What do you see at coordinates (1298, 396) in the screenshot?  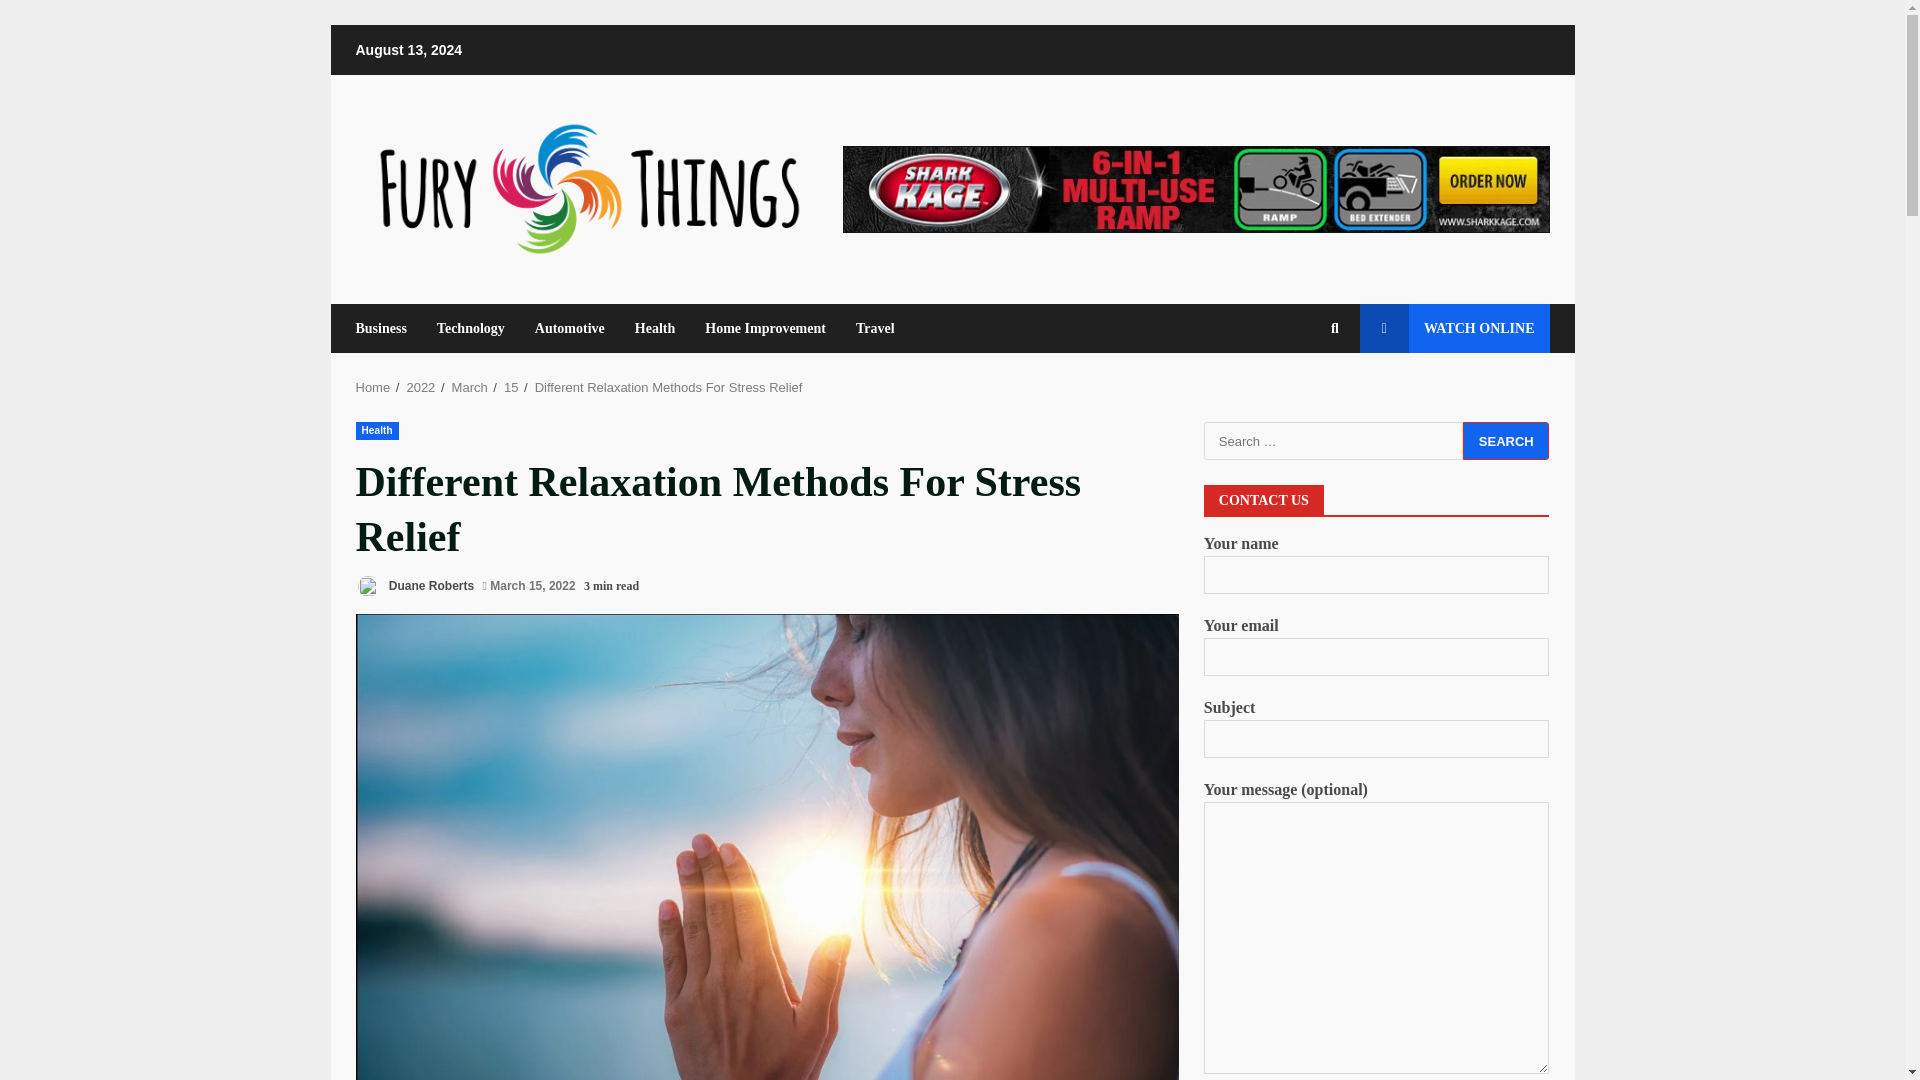 I see `Search` at bounding box center [1298, 396].